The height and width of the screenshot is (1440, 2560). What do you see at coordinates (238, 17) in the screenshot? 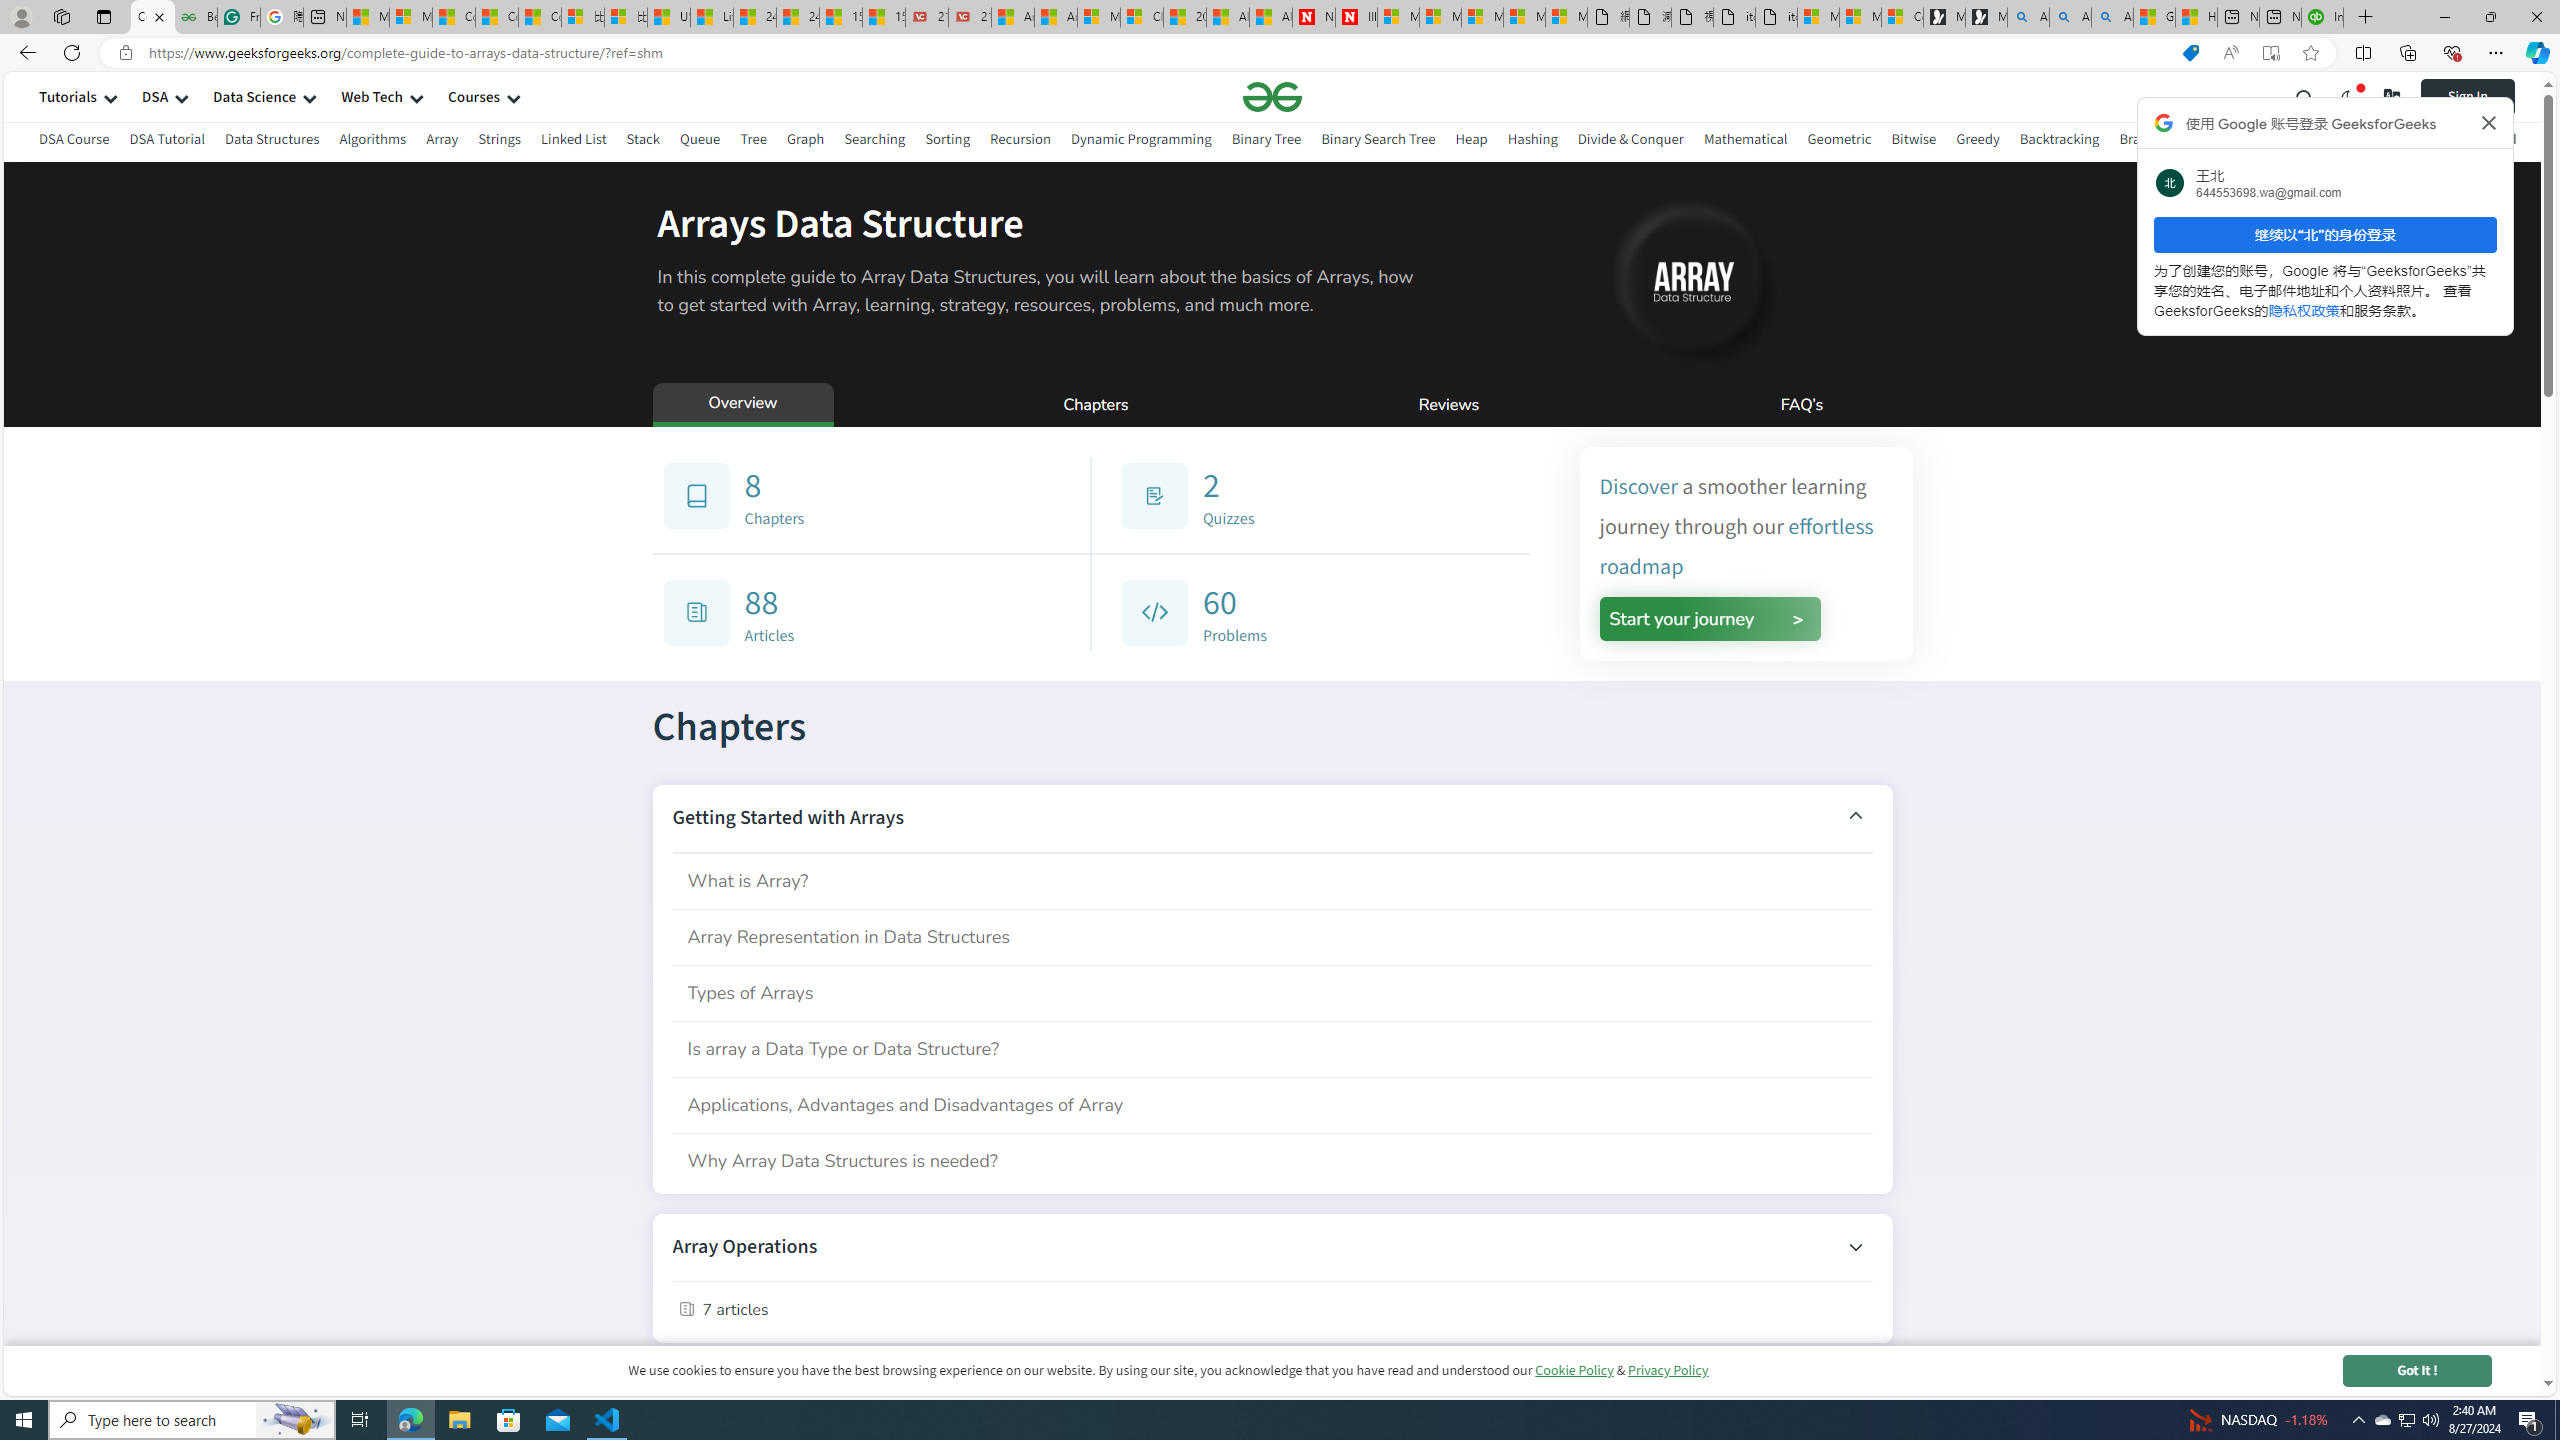
I see `Free AI Writing Assistance for Students | Grammarly` at bounding box center [238, 17].